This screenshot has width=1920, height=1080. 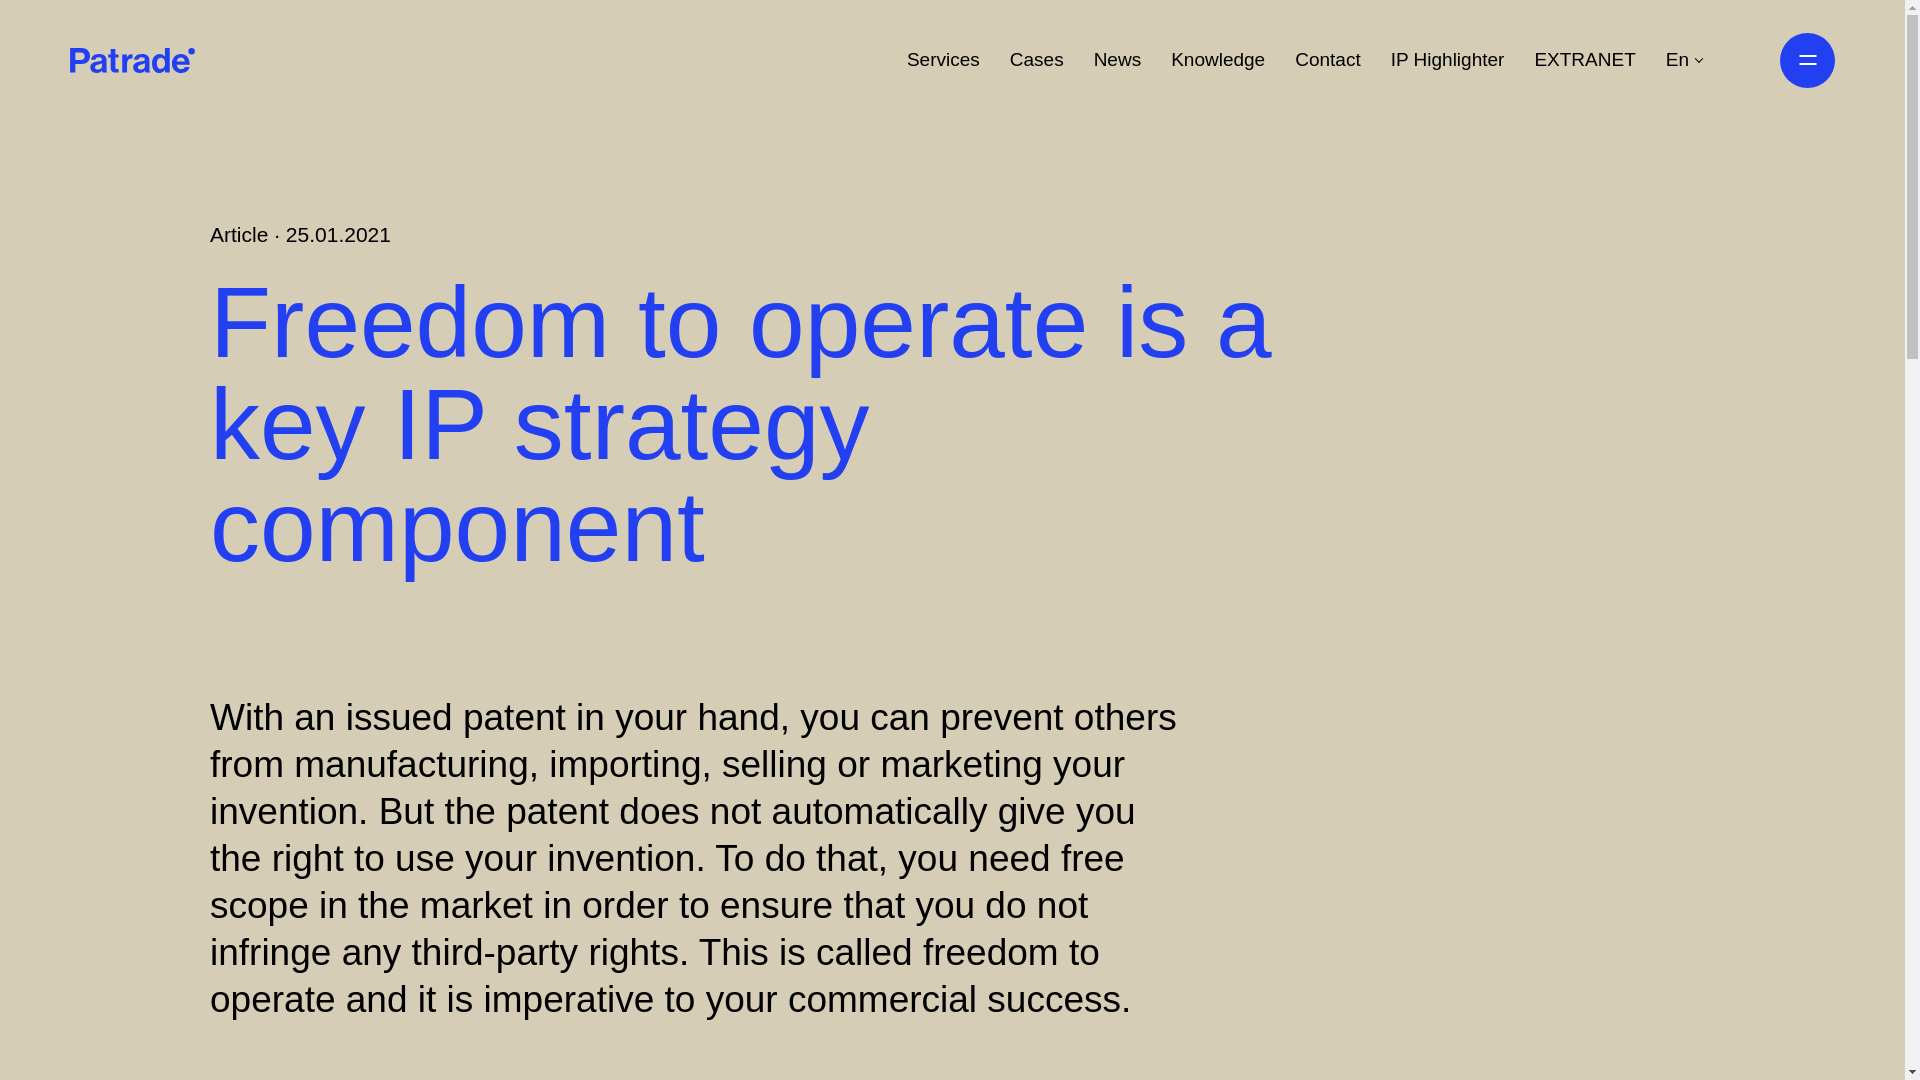 I want to click on Knowledge, so click(x=1218, y=60).